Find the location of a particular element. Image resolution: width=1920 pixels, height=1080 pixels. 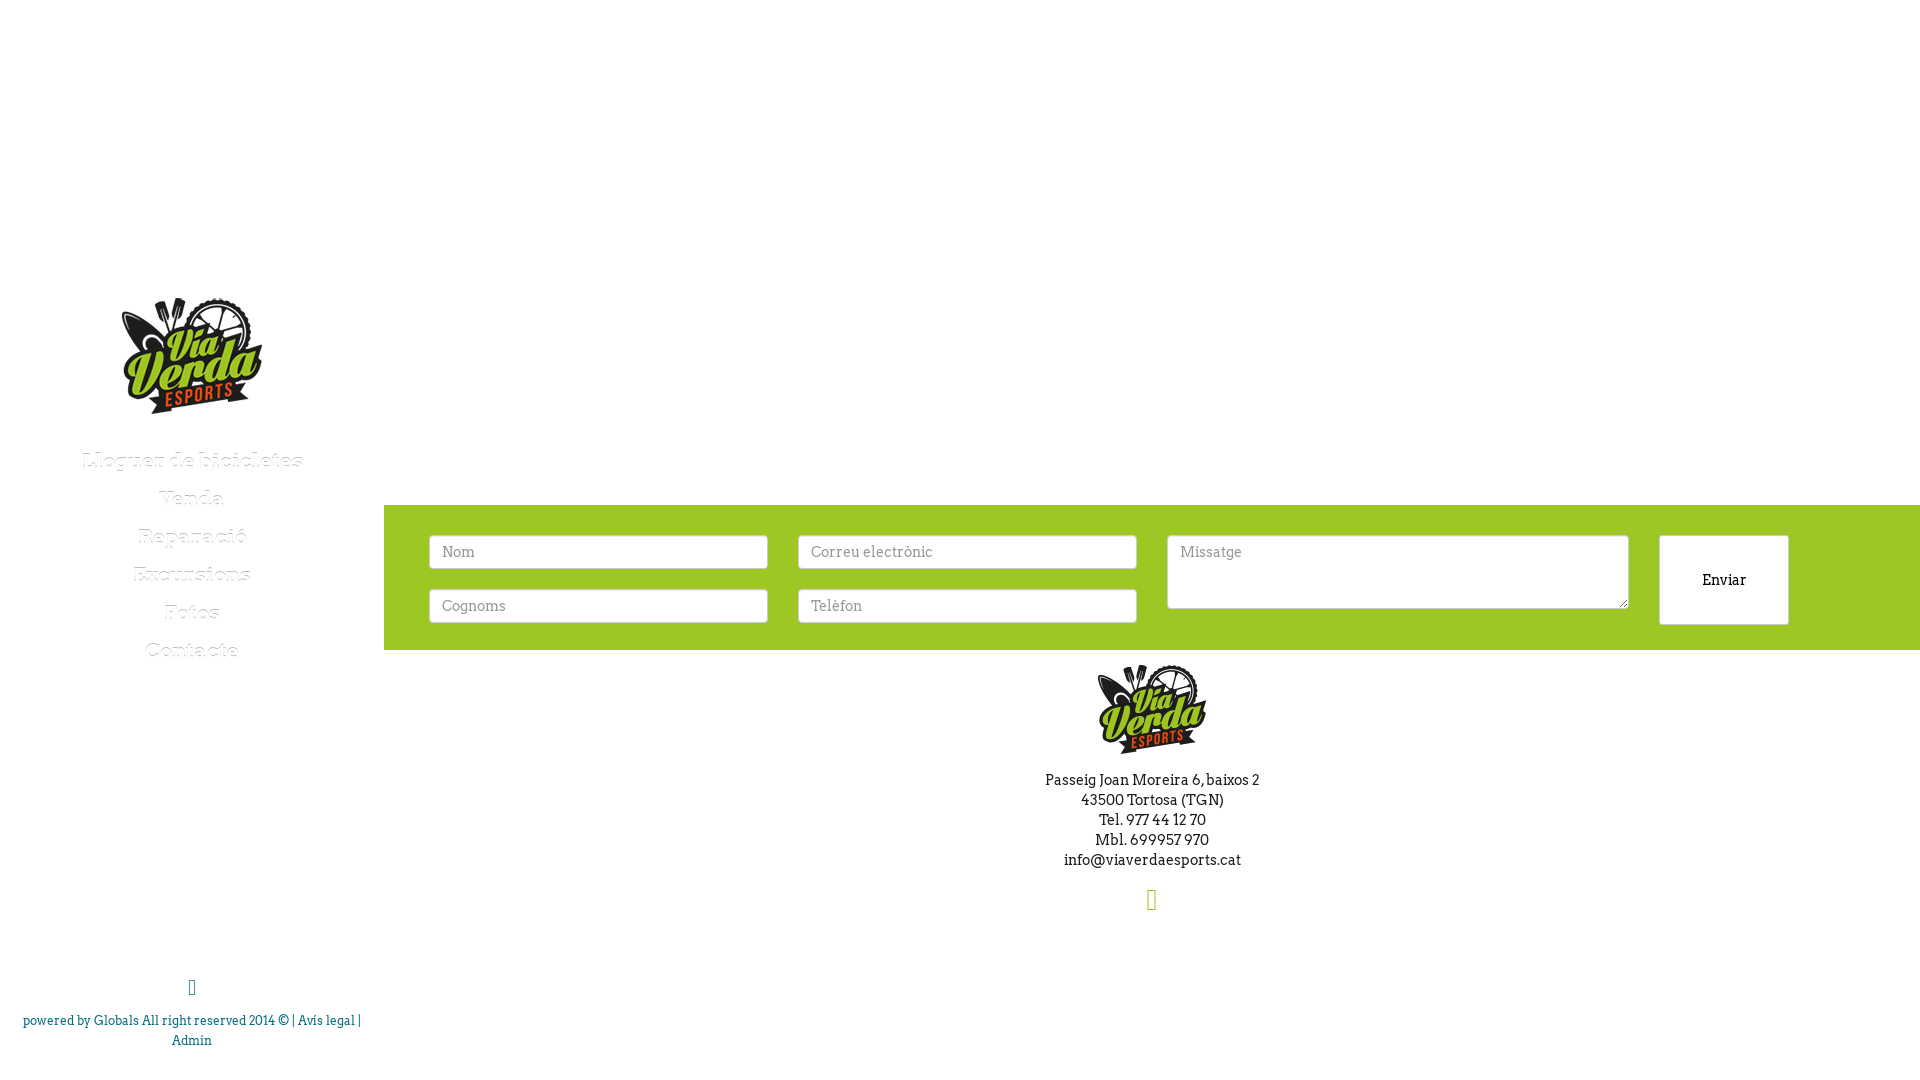

Excursions is located at coordinates (192, 576).